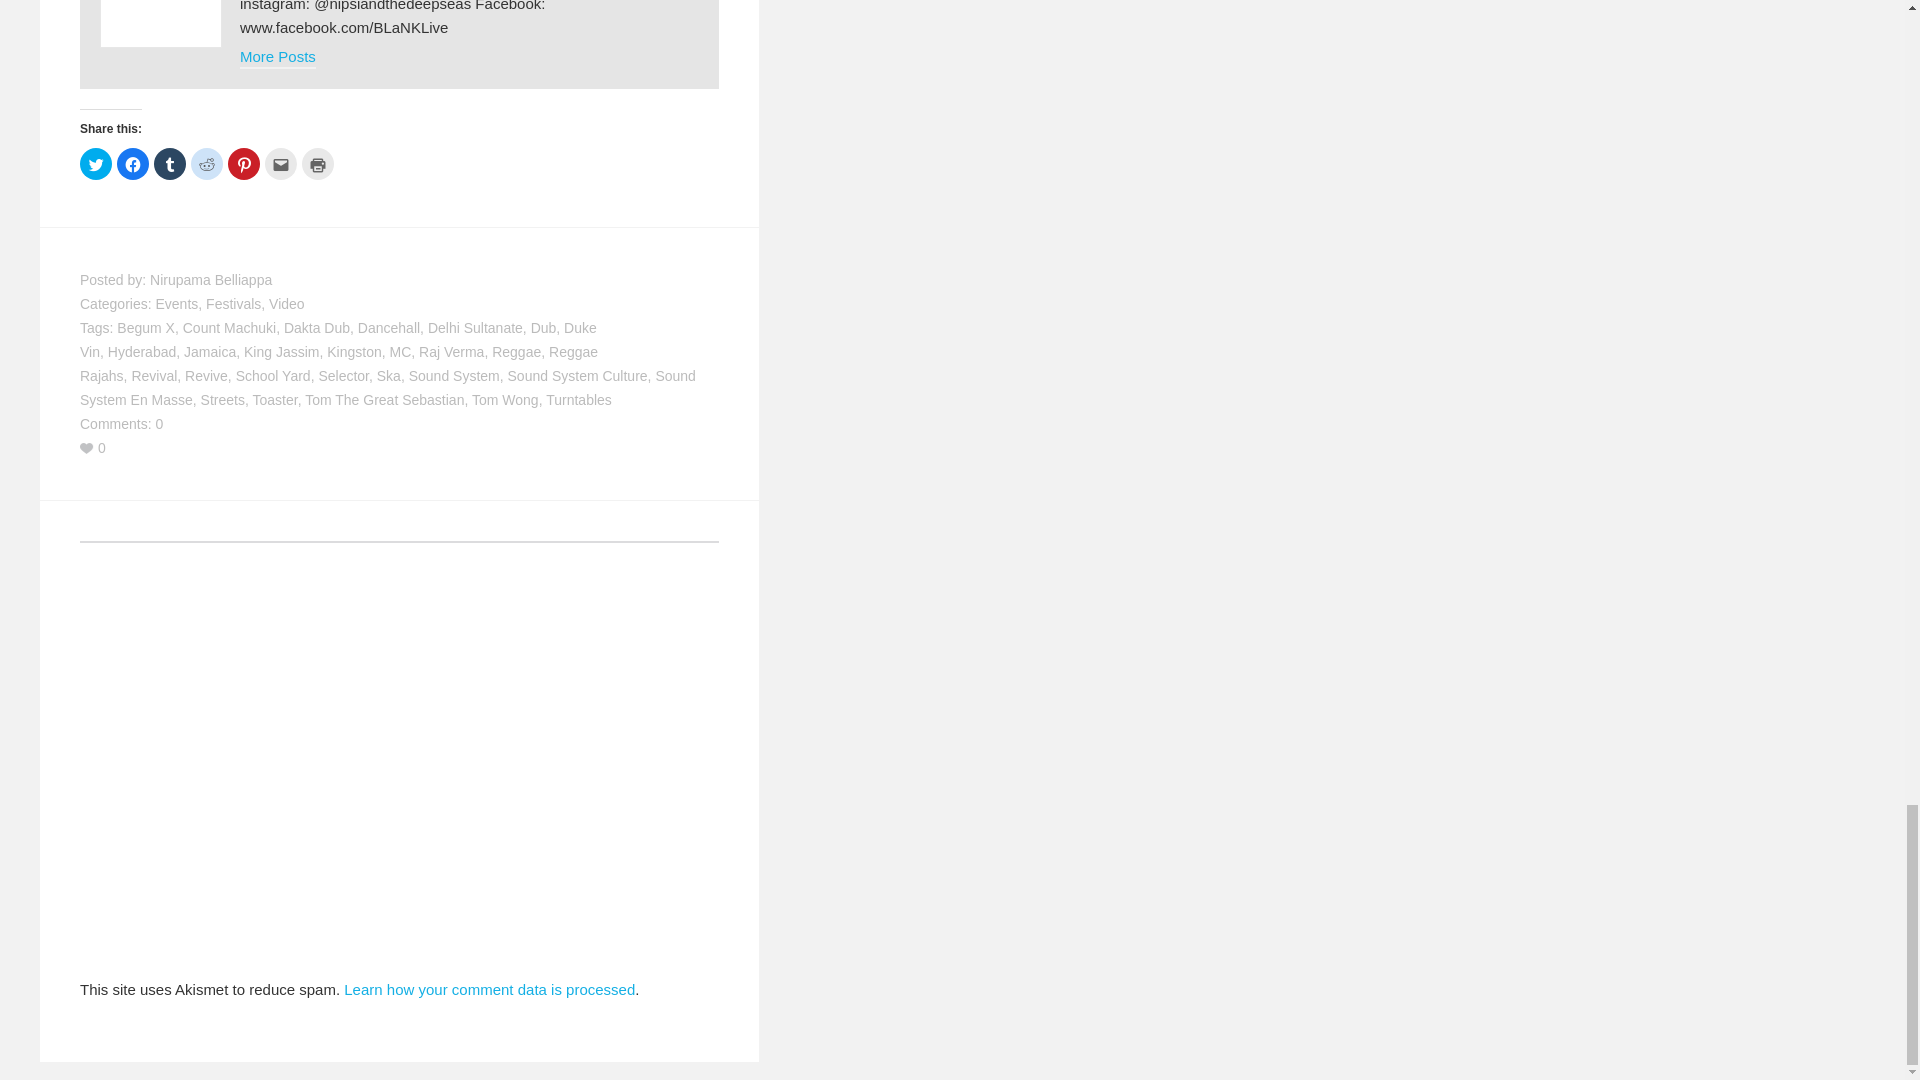 Image resolution: width=1920 pixels, height=1080 pixels. What do you see at coordinates (278, 58) in the screenshot?
I see `More posts by Nirupama Belliappa` at bounding box center [278, 58].